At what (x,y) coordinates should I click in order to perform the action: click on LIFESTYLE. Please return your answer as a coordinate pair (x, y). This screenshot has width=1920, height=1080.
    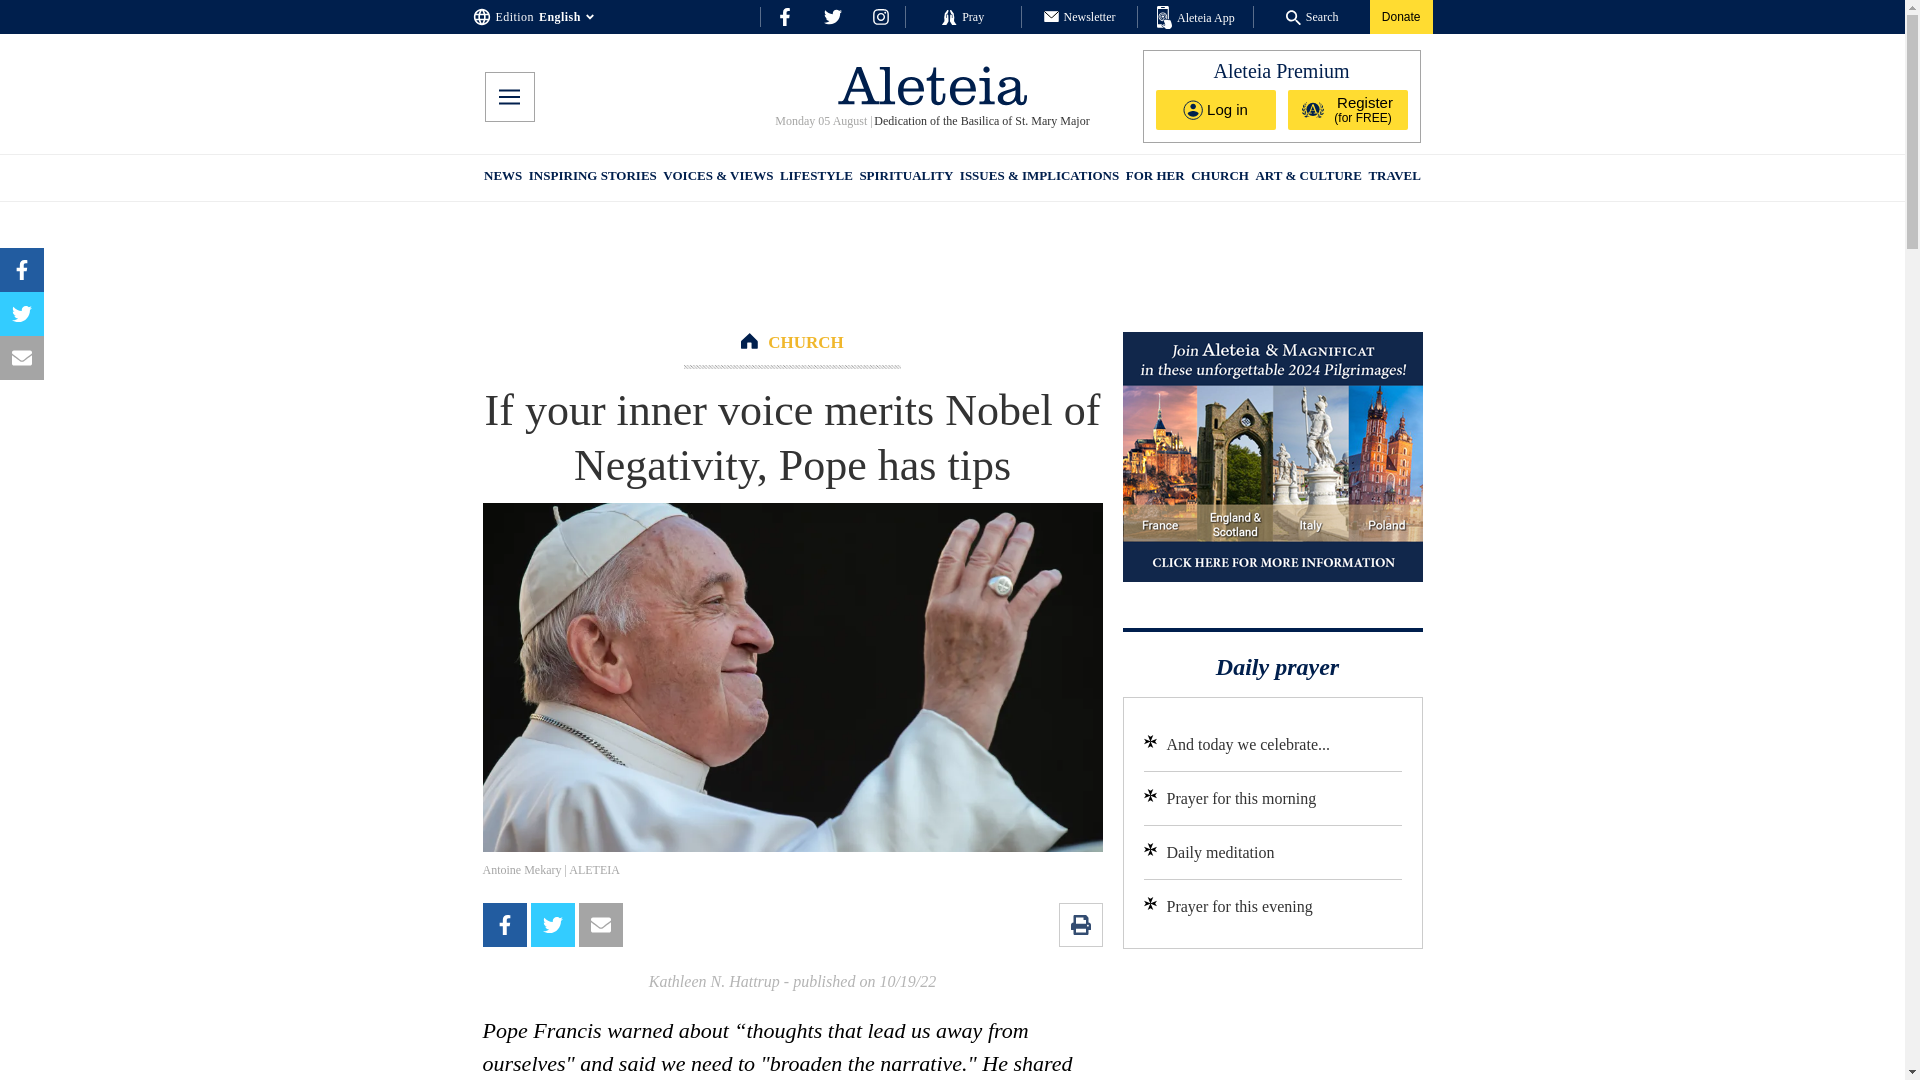
    Looking at the image, I should click on (816, 178).